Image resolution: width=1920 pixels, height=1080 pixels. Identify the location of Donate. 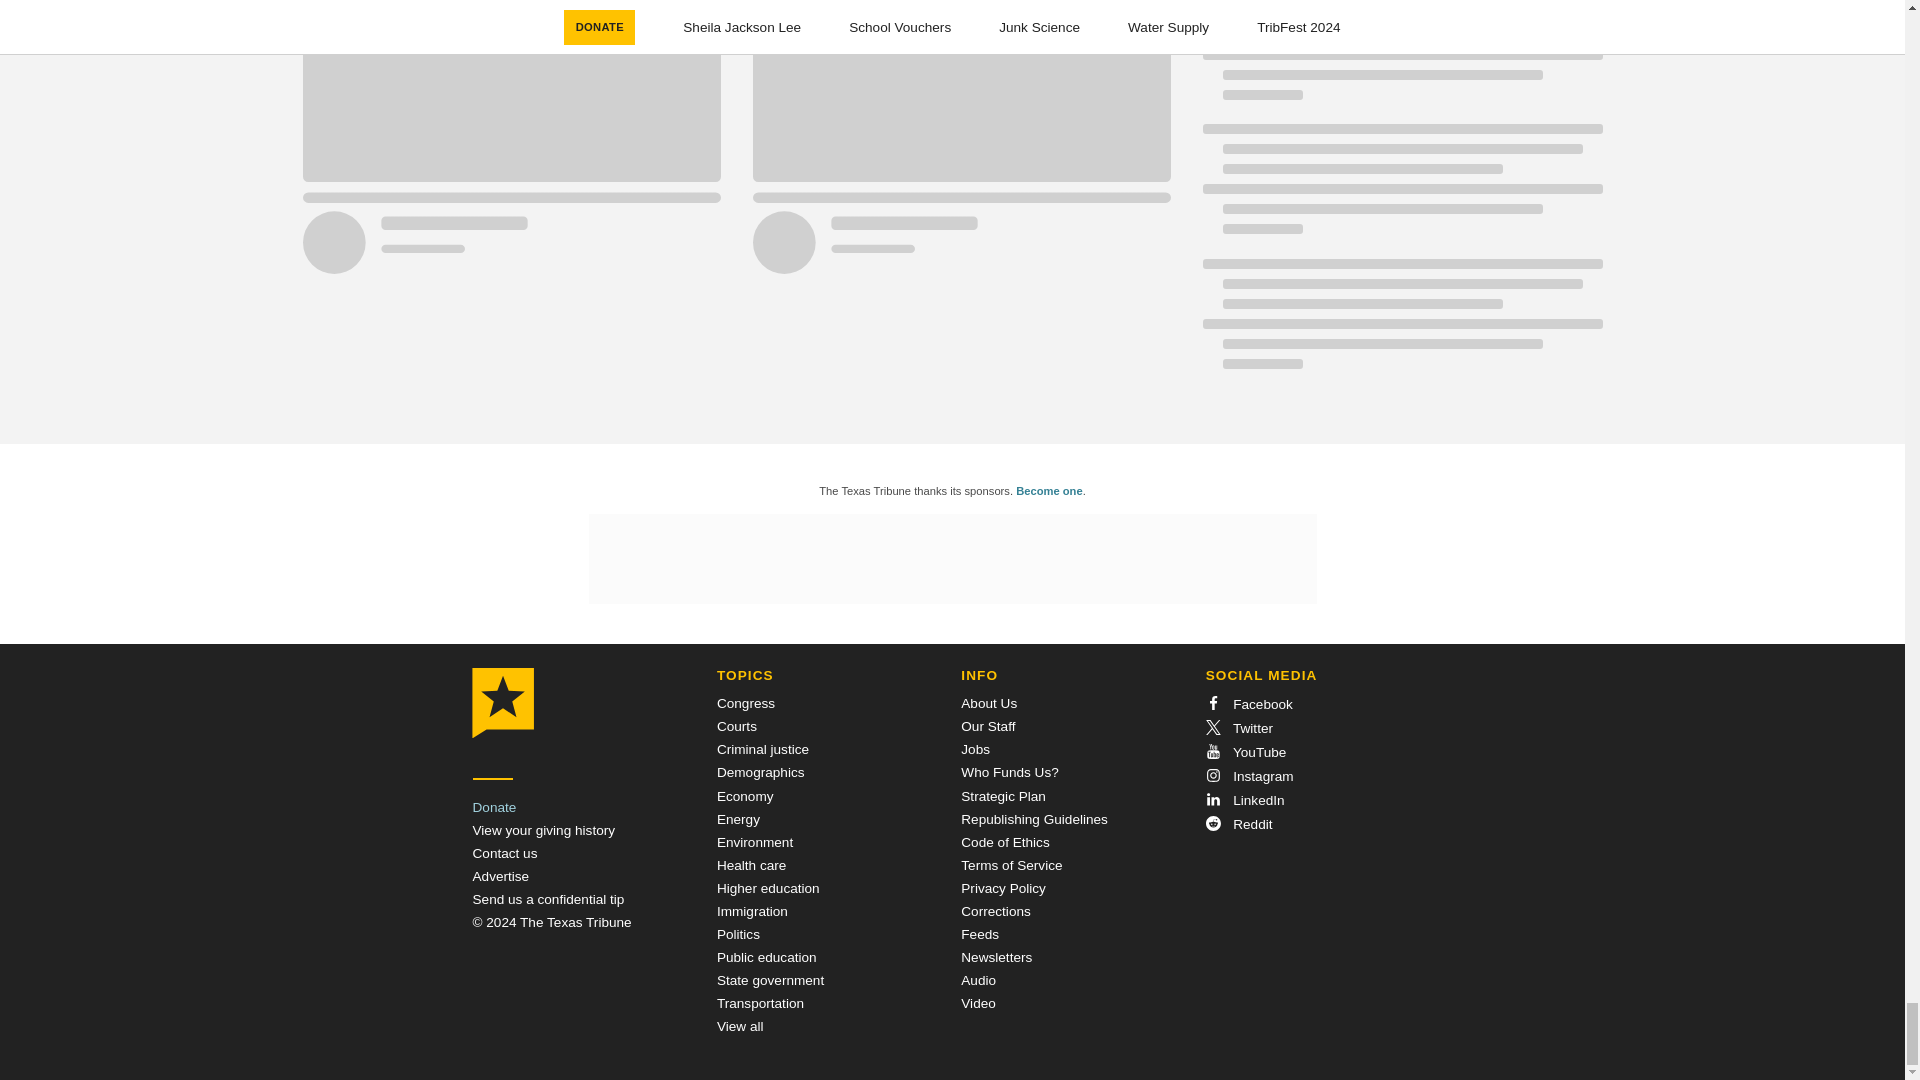
(494, 808).